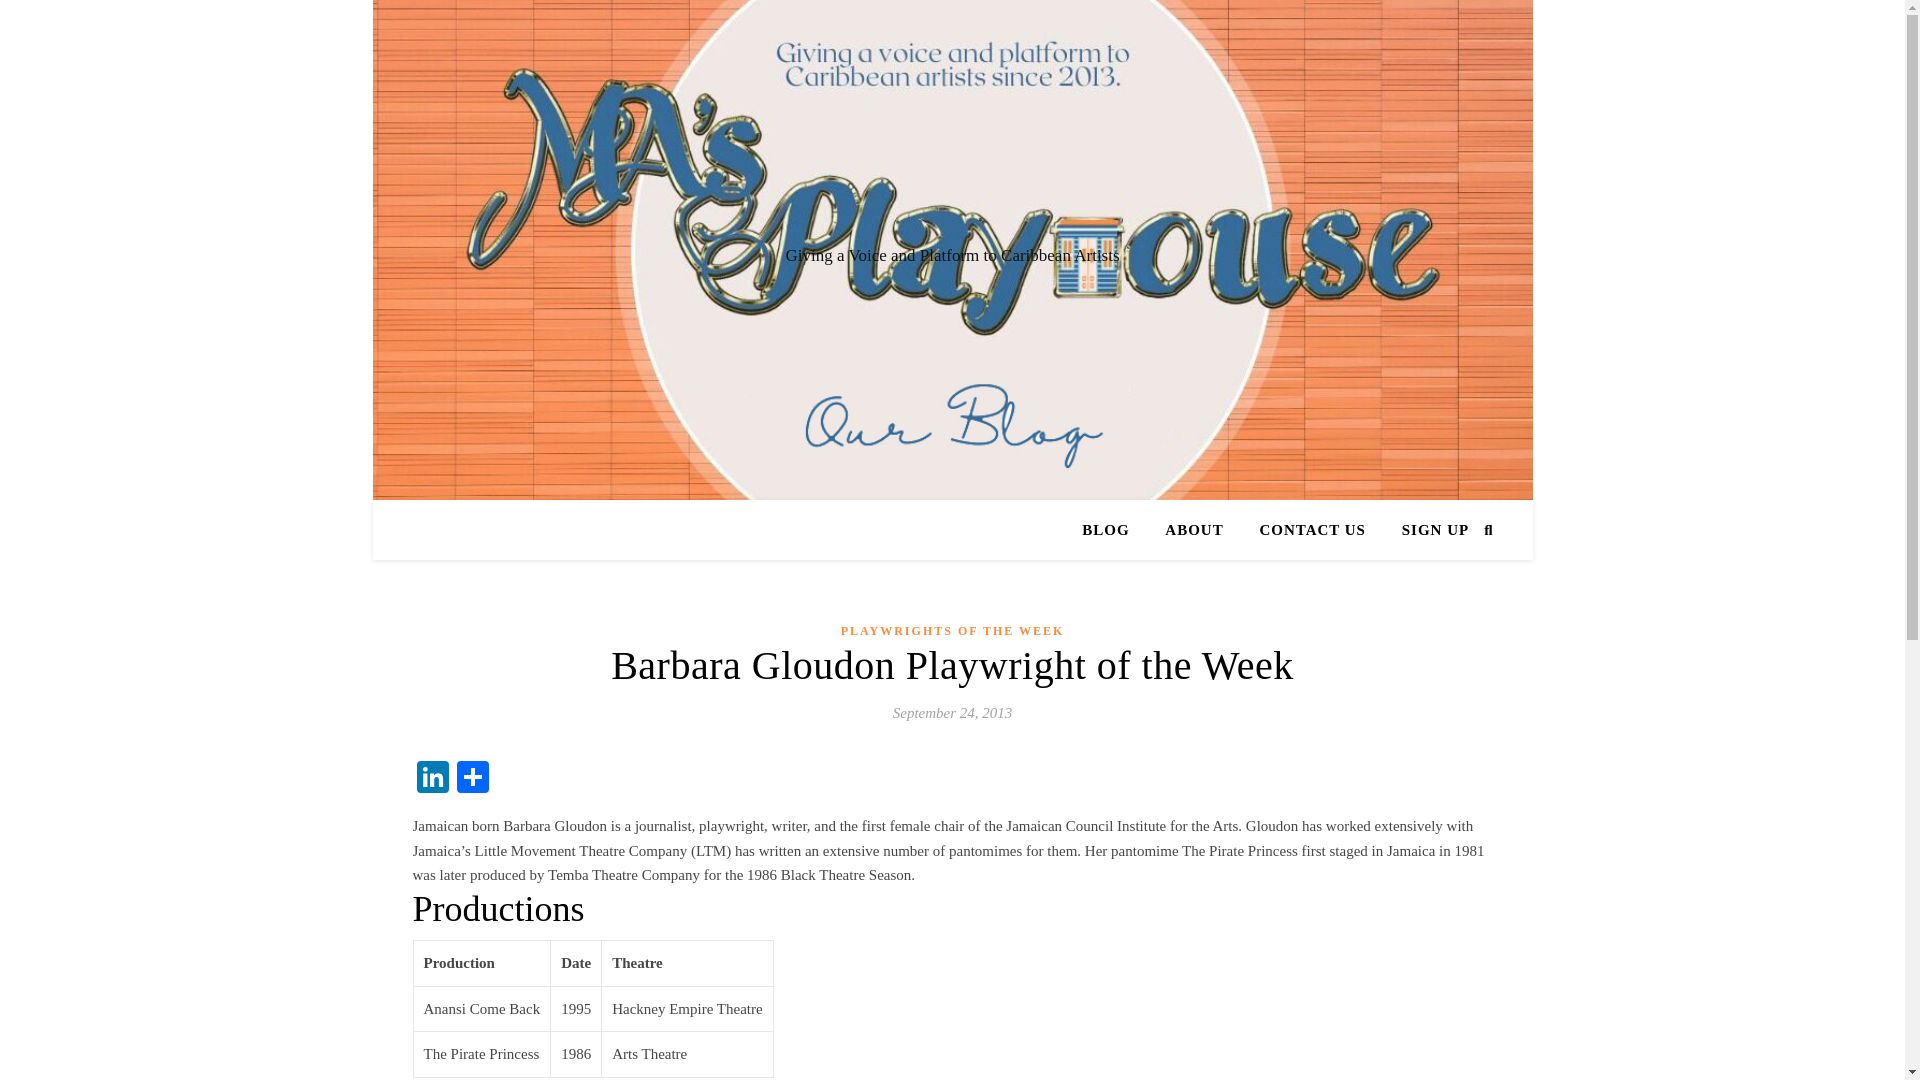 The width and height of the screenshot is (1920, 1080). What do you see at coordinates (1113, 530) in the screenshot?
I see `BLOG` at bounding box center [1113, 530].